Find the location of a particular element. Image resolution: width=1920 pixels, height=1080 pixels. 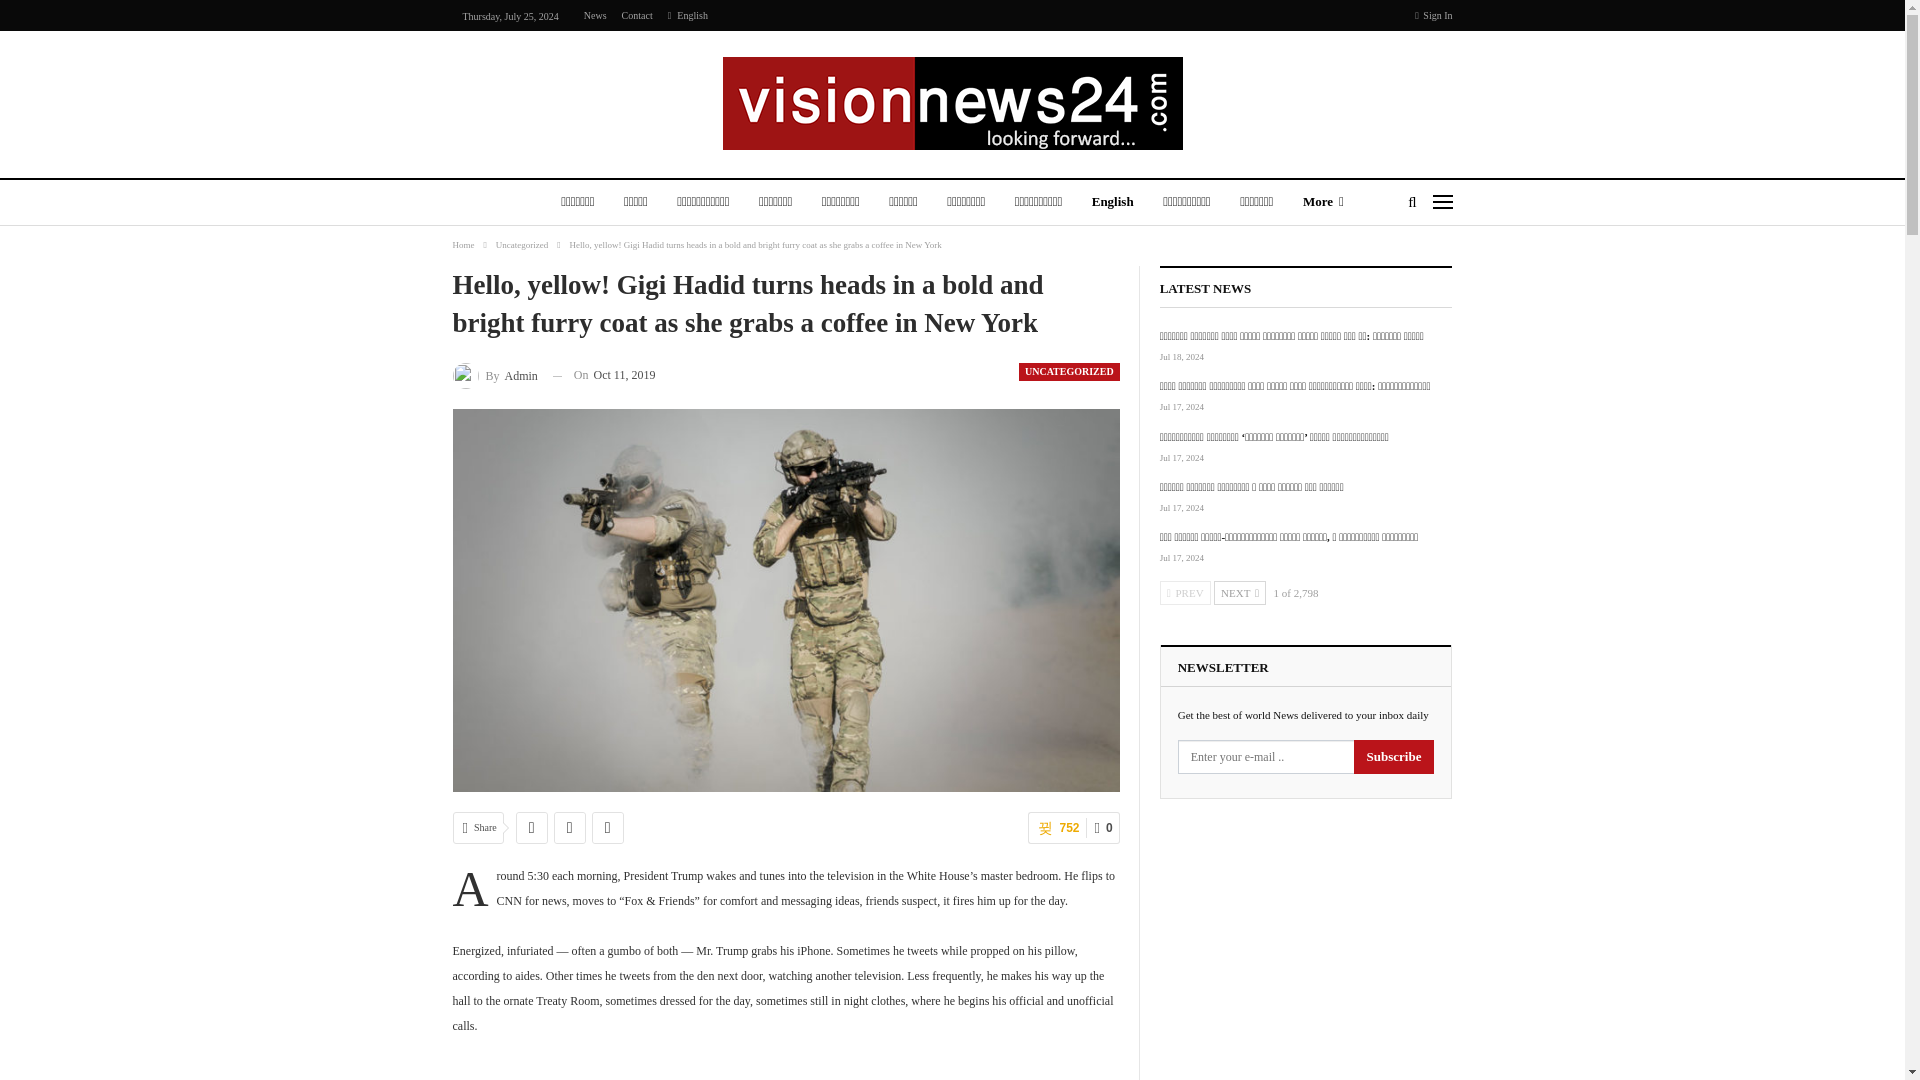

Home is located at coordinates (462, 244).